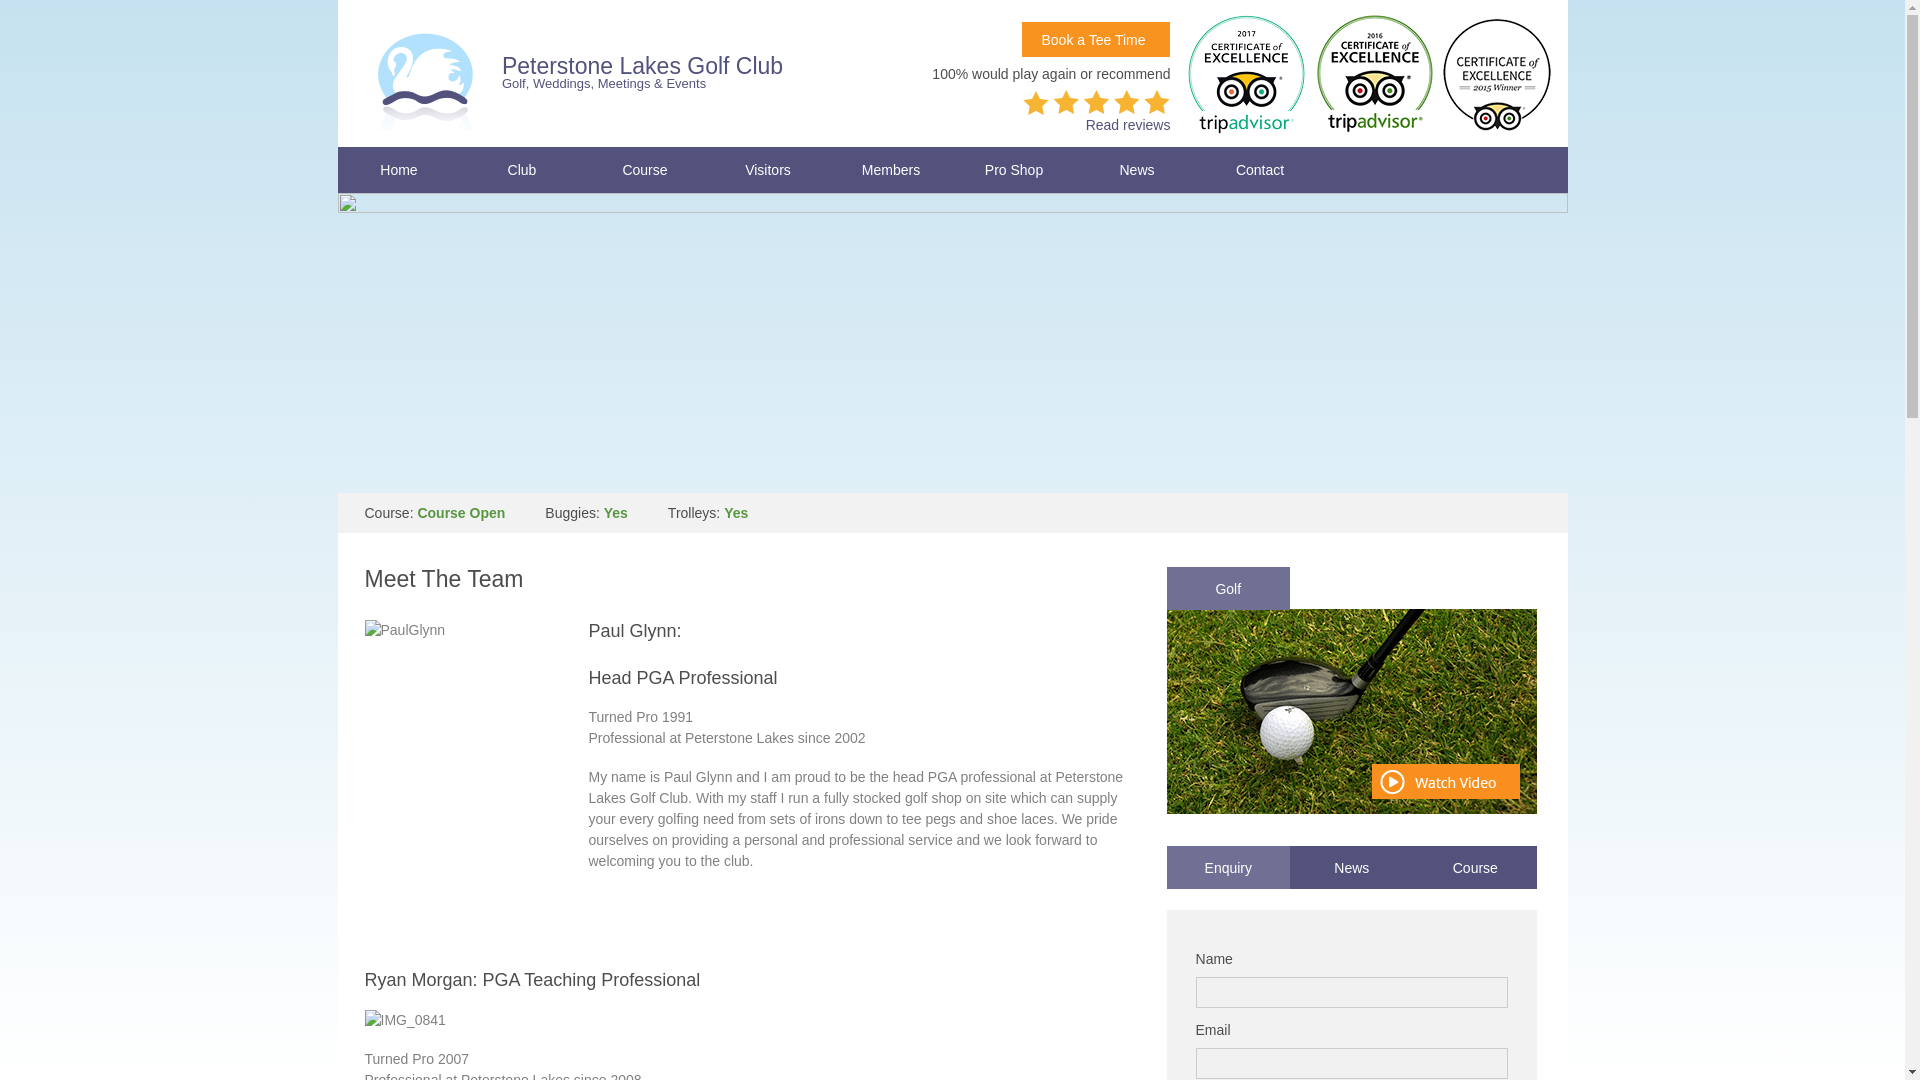 This screenshot has height=1080, width=1920. What do you see at coordinates (1014, 170) in the screenshot?
I see `Pro Shop` at bounding box center [1014, 170].